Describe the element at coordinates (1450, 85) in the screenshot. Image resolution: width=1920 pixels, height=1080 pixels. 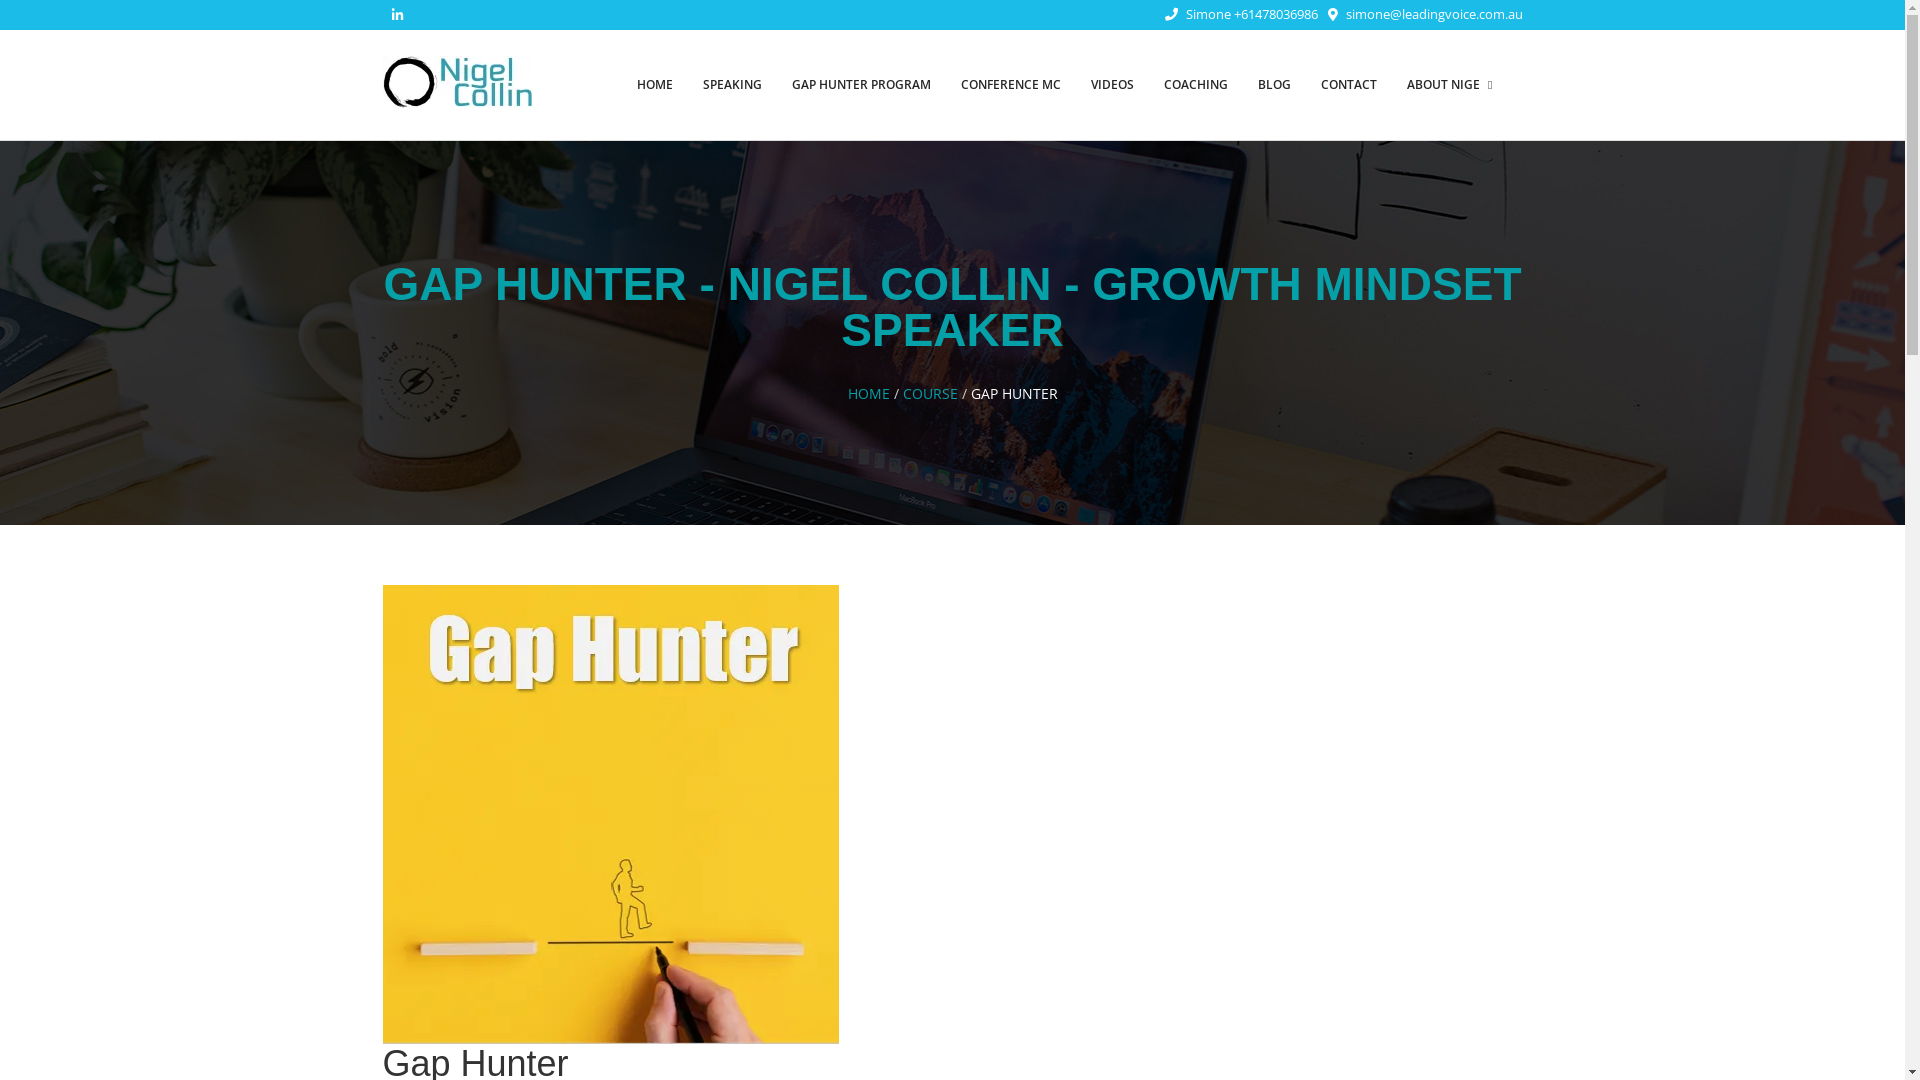
I see `ABOUT NIGE` at that location.